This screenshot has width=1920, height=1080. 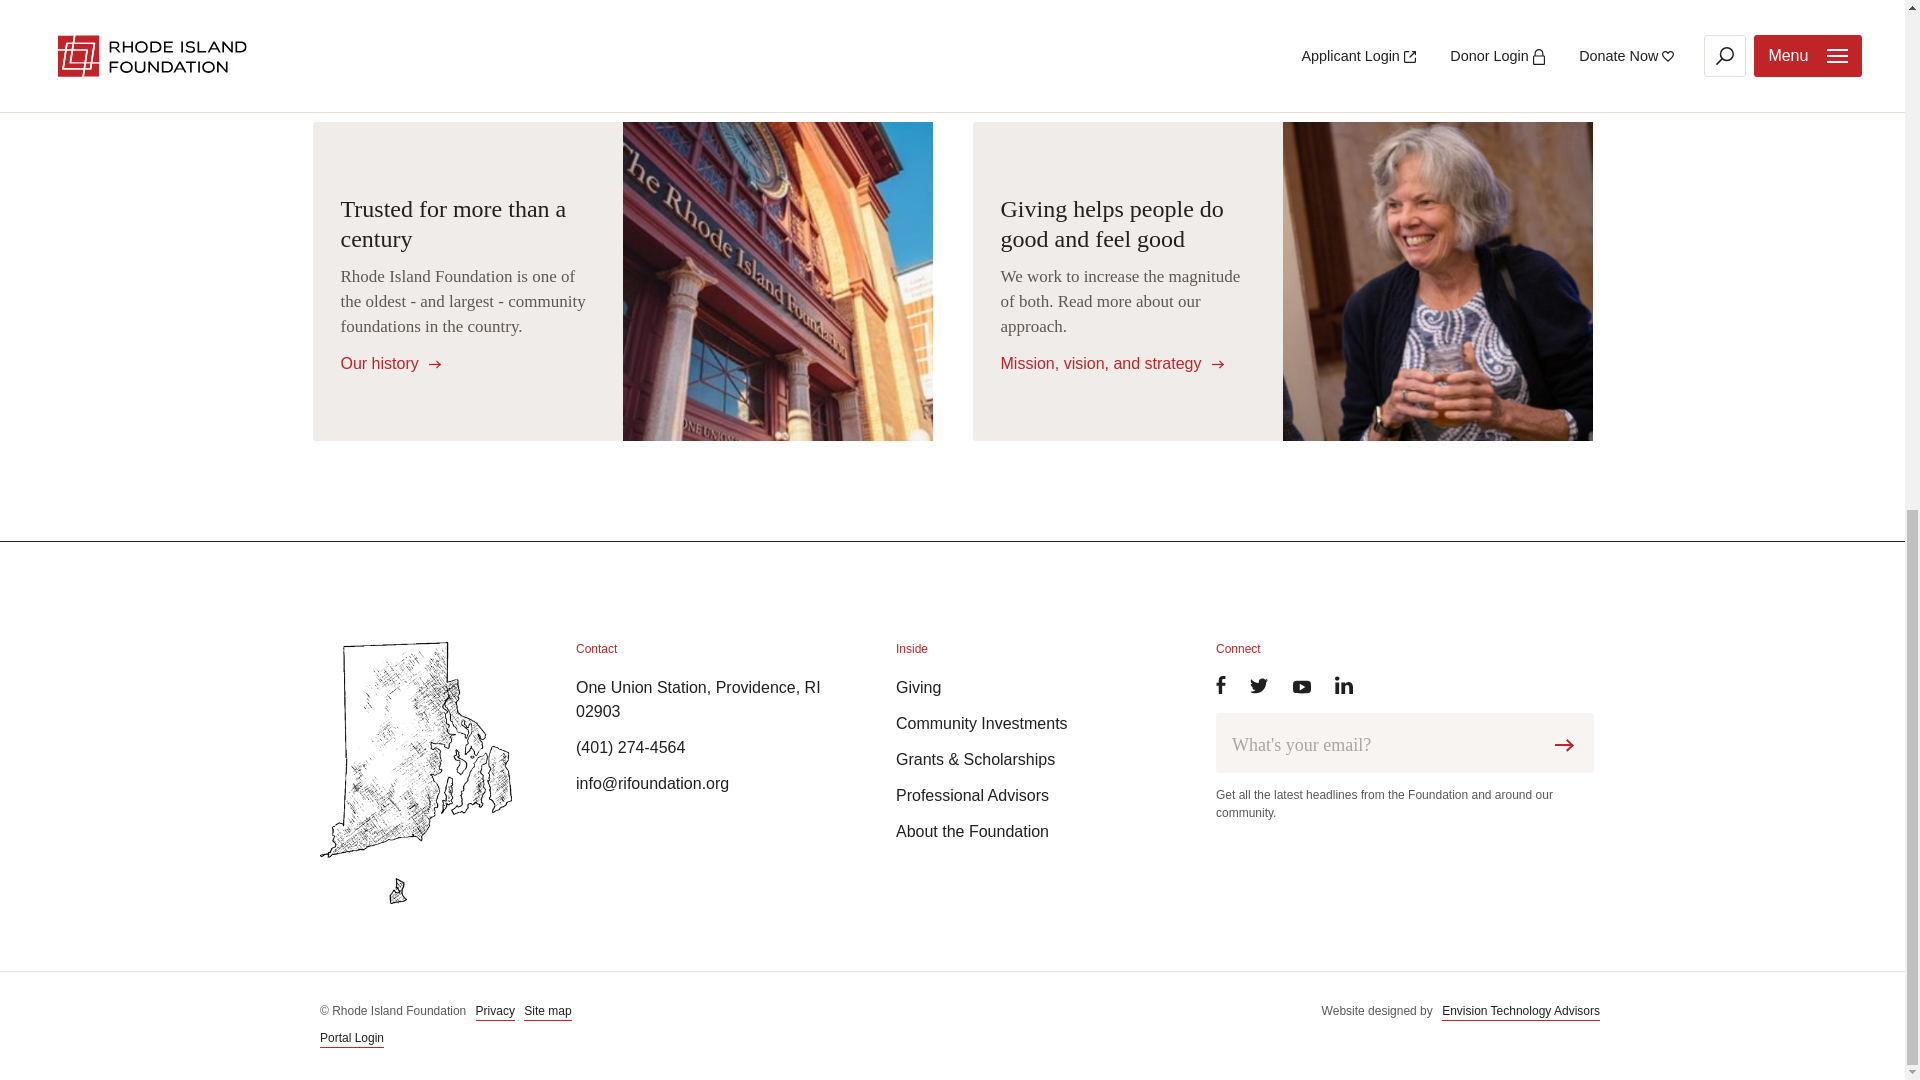 I want to click on Mission, vision, and strategy, so click(x=1112, y=363).